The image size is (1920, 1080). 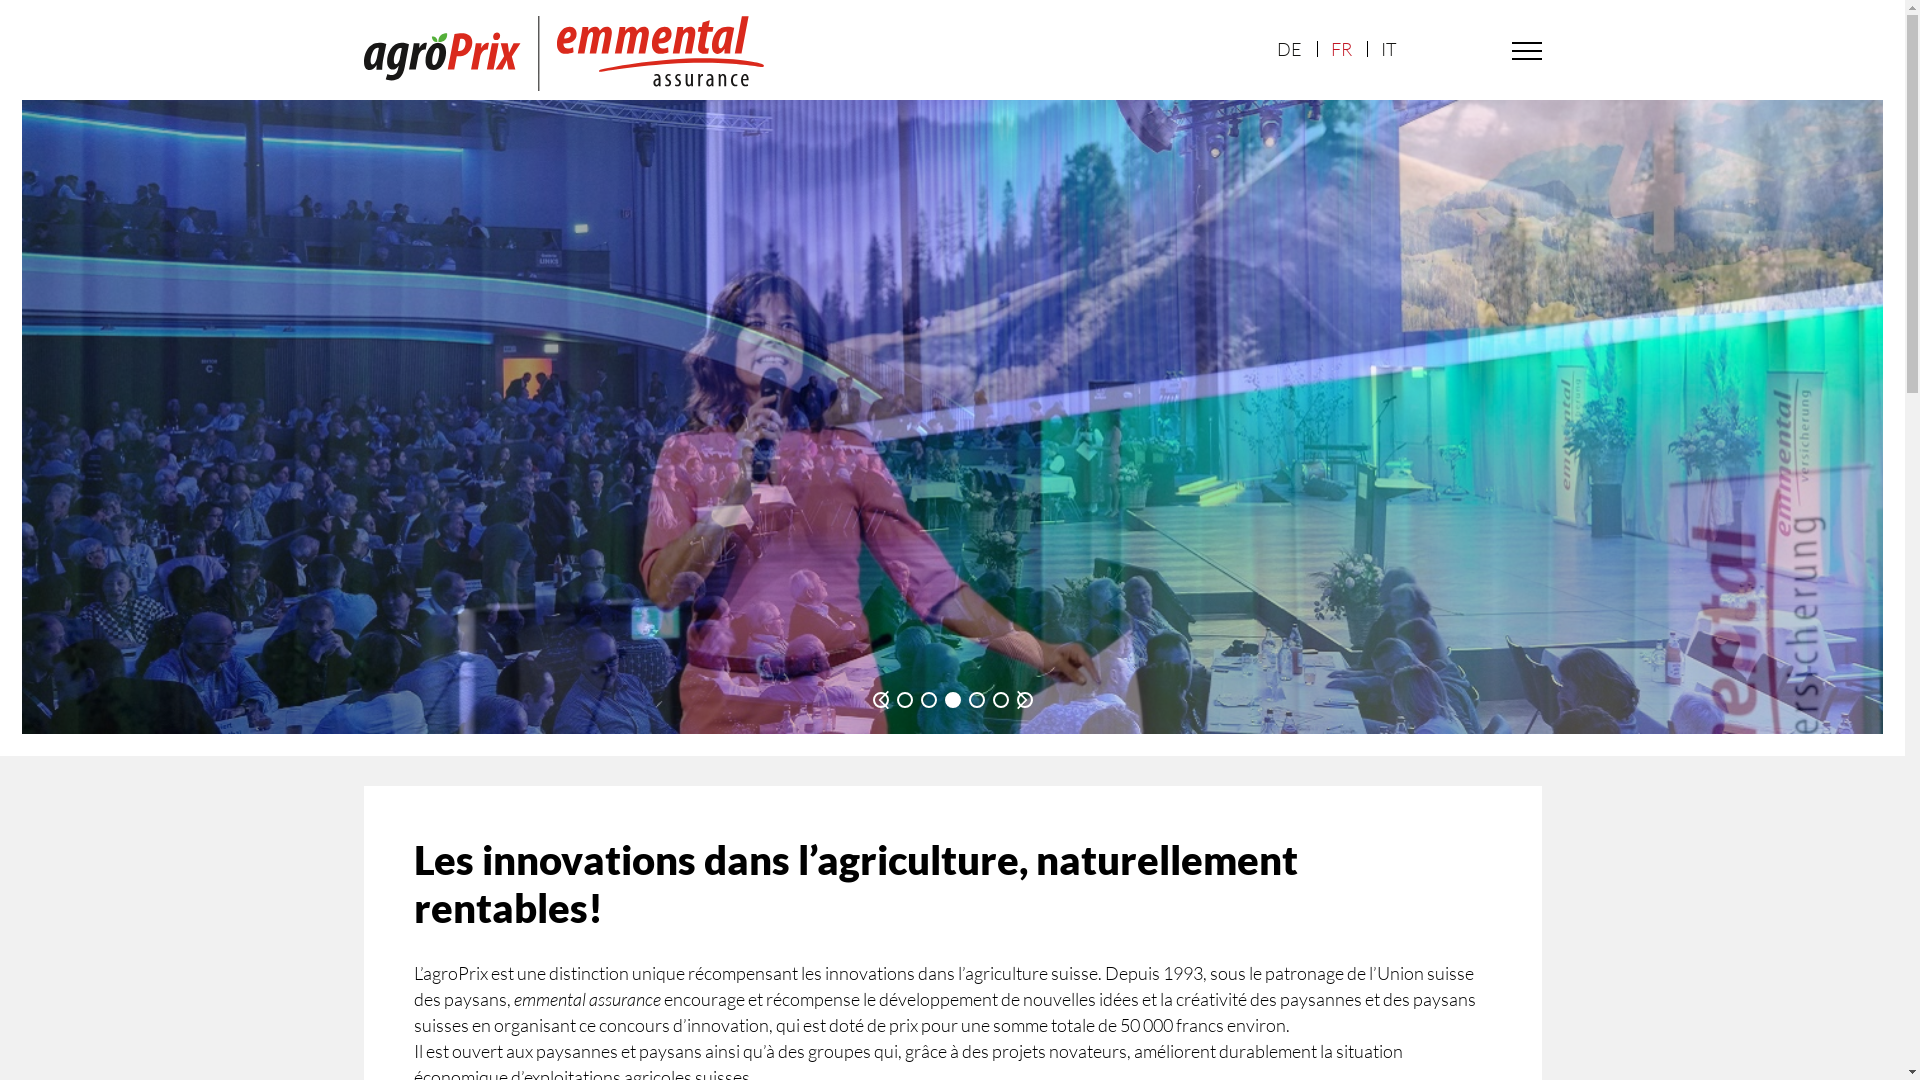 What do you see at coordinates (1020, 700) in the screenshot?
I see `Next` at bounding box center [1020, 700].